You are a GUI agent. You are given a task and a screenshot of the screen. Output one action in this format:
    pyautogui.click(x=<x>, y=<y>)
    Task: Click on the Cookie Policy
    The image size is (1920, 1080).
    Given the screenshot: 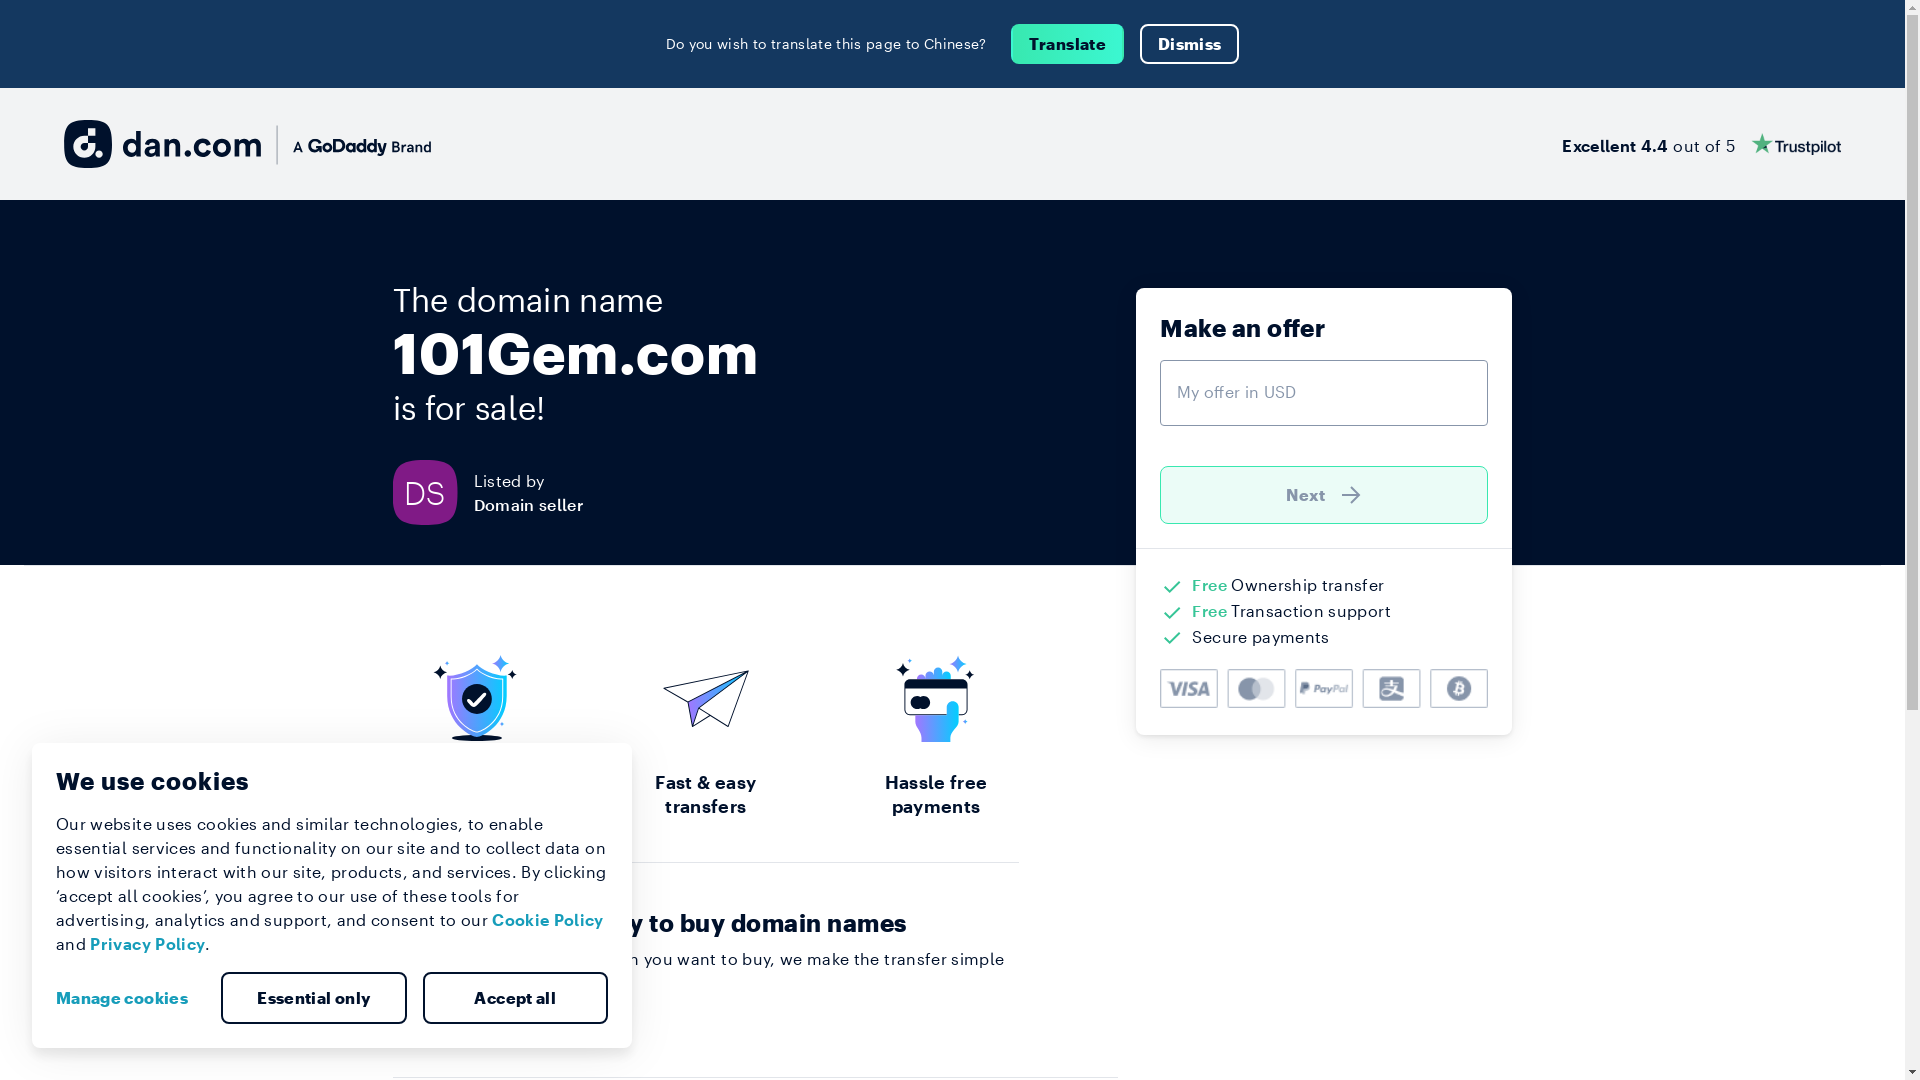 What is the action you would take?
    pyautogui.click(x=548, y=920)
    